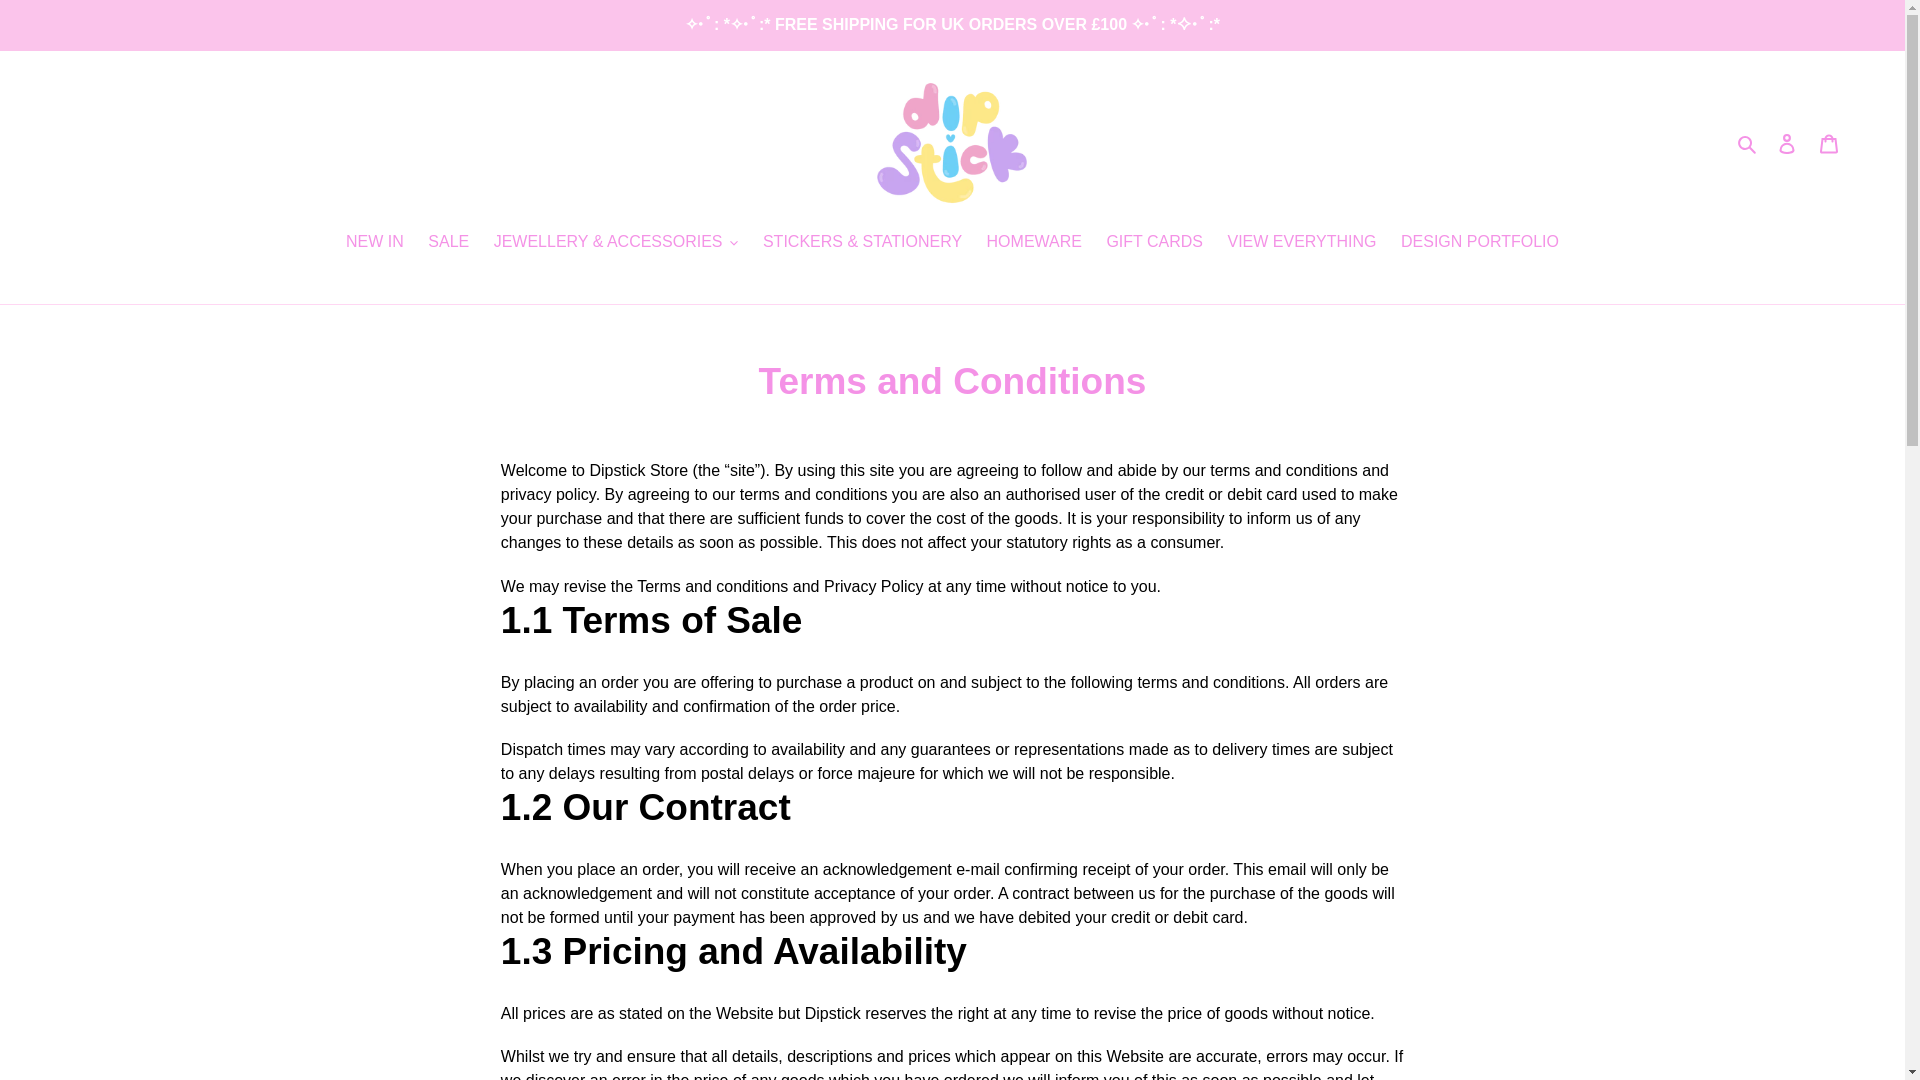 This screenshot has height=1080, width=1920. What do you see at coordinates (1302, 244) in the screenshot?
I see `VIEW EVERYTHING` at bounding box center [1302, 244].